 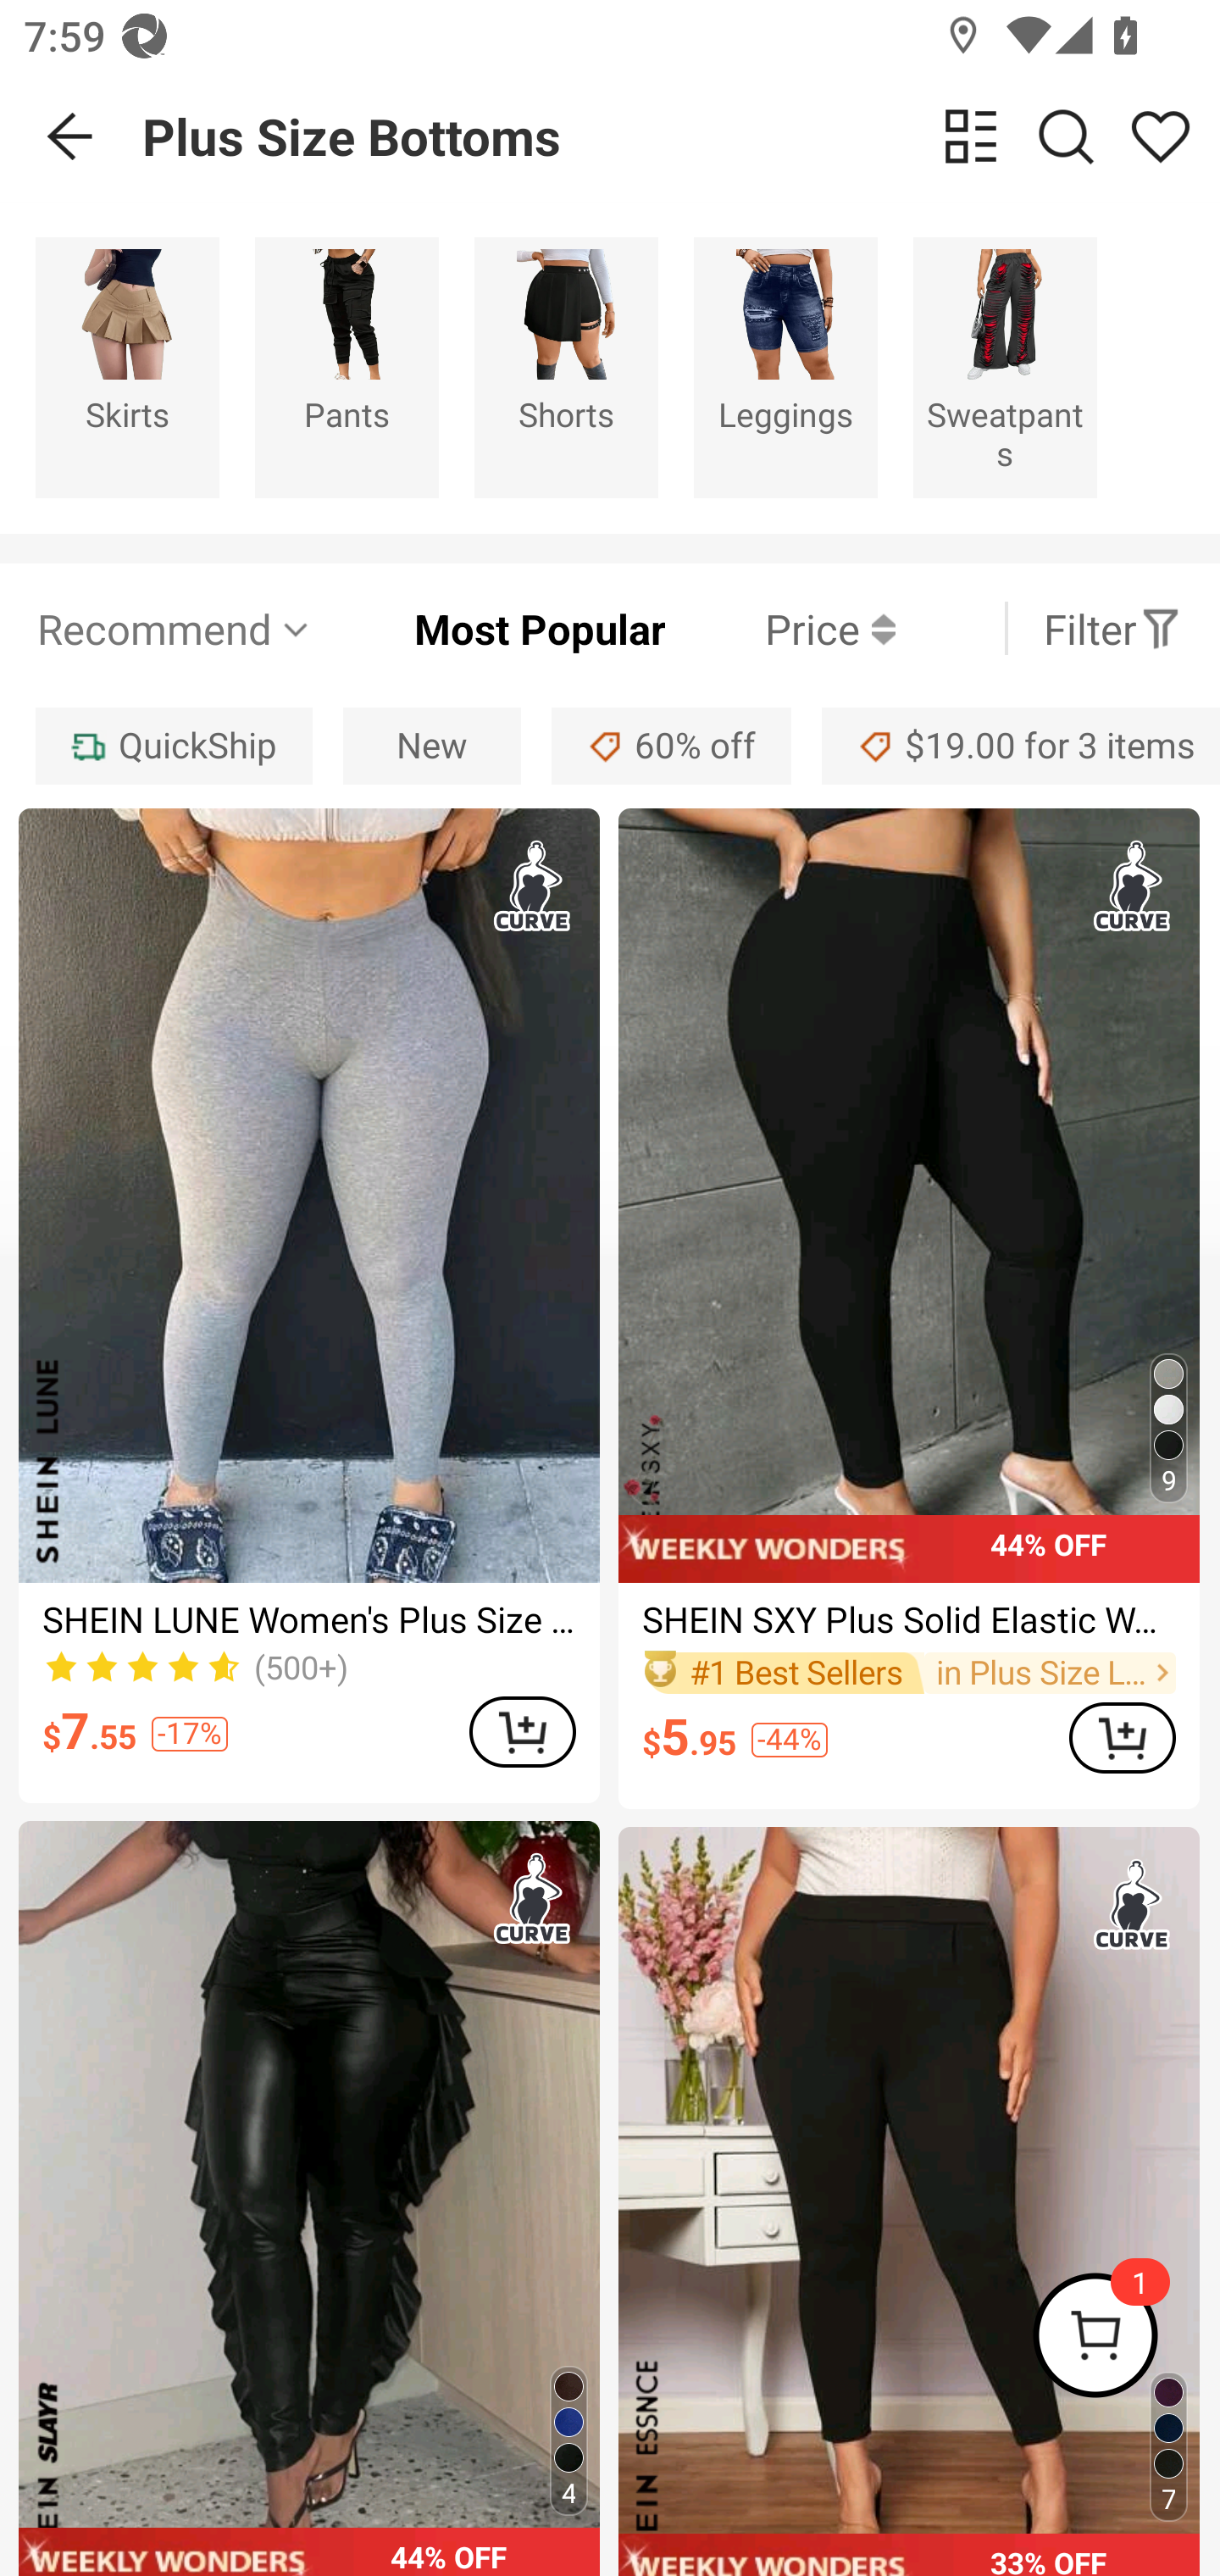 I want to click on ADD TO CART, so click(x=522, y=1732).